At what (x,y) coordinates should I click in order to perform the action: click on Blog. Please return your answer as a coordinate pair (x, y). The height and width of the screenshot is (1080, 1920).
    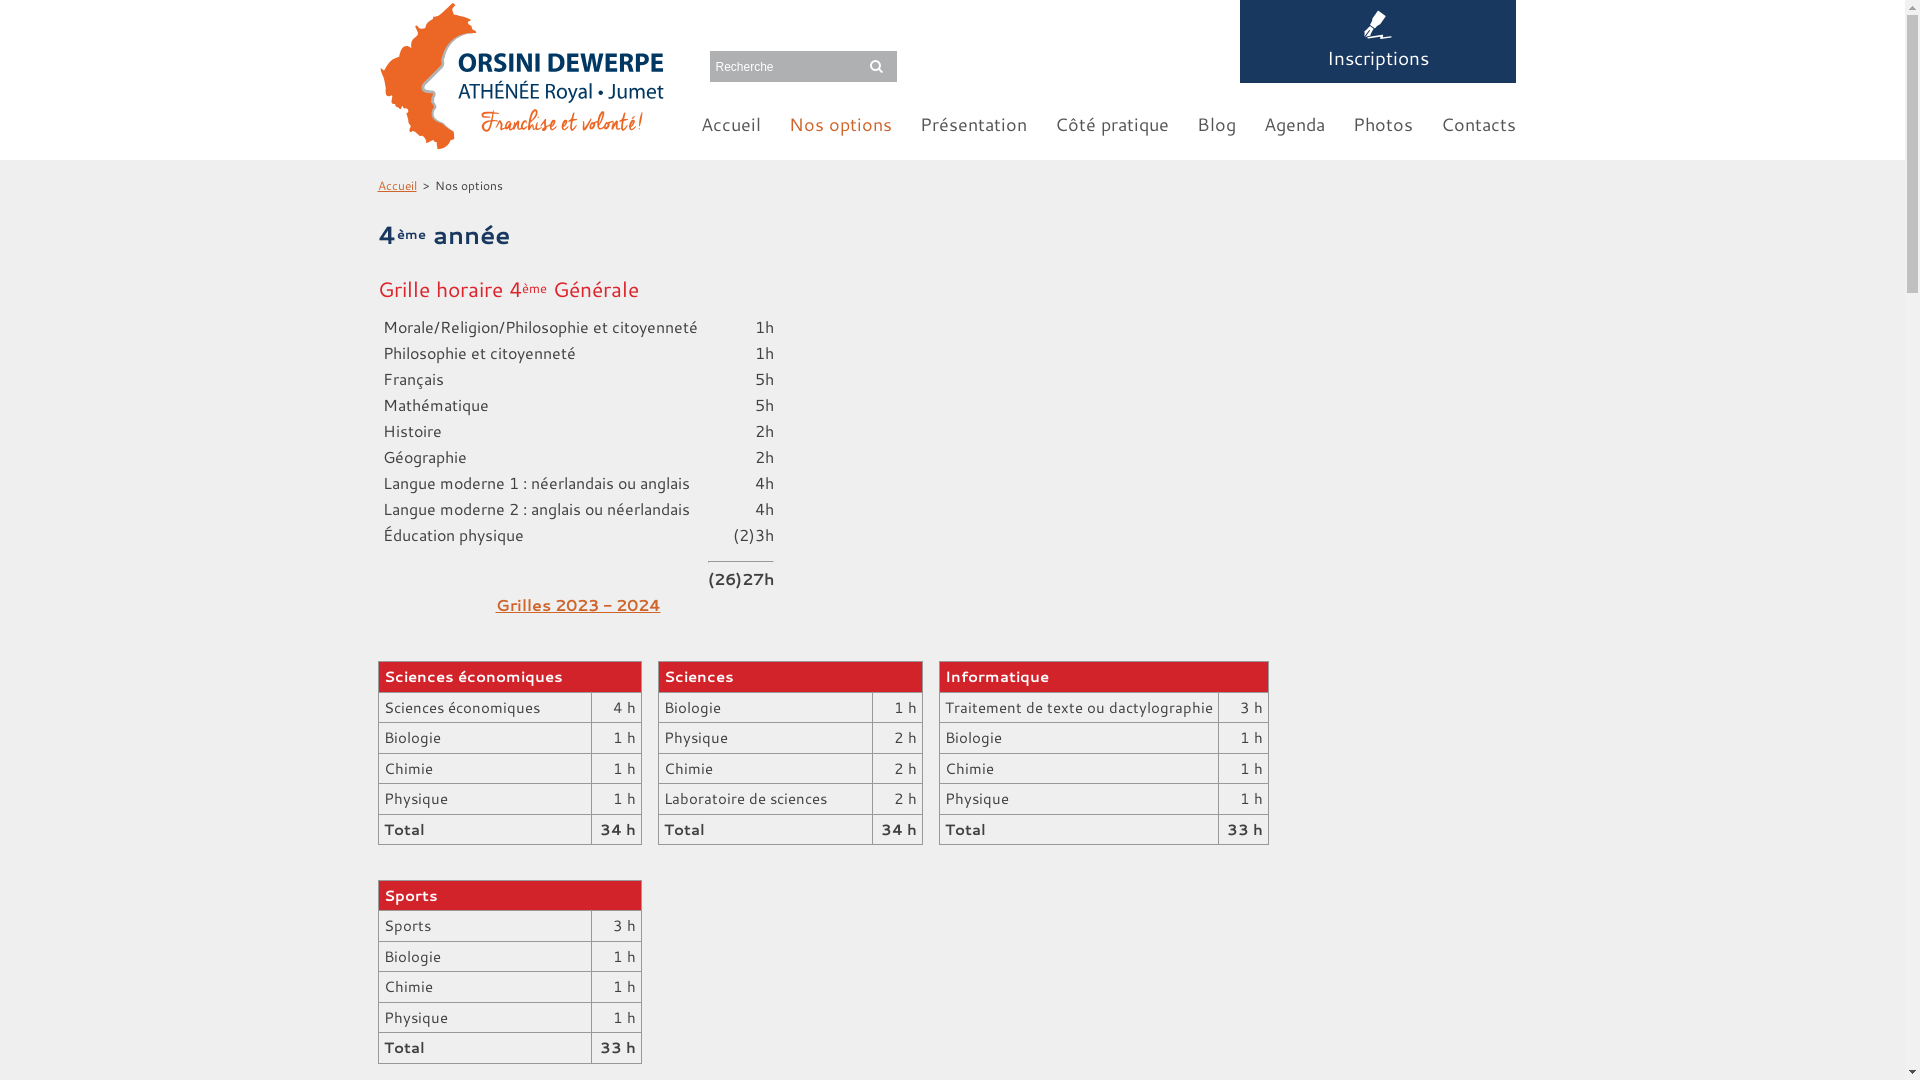
    Looking at the image, I should click on (1216, 124).